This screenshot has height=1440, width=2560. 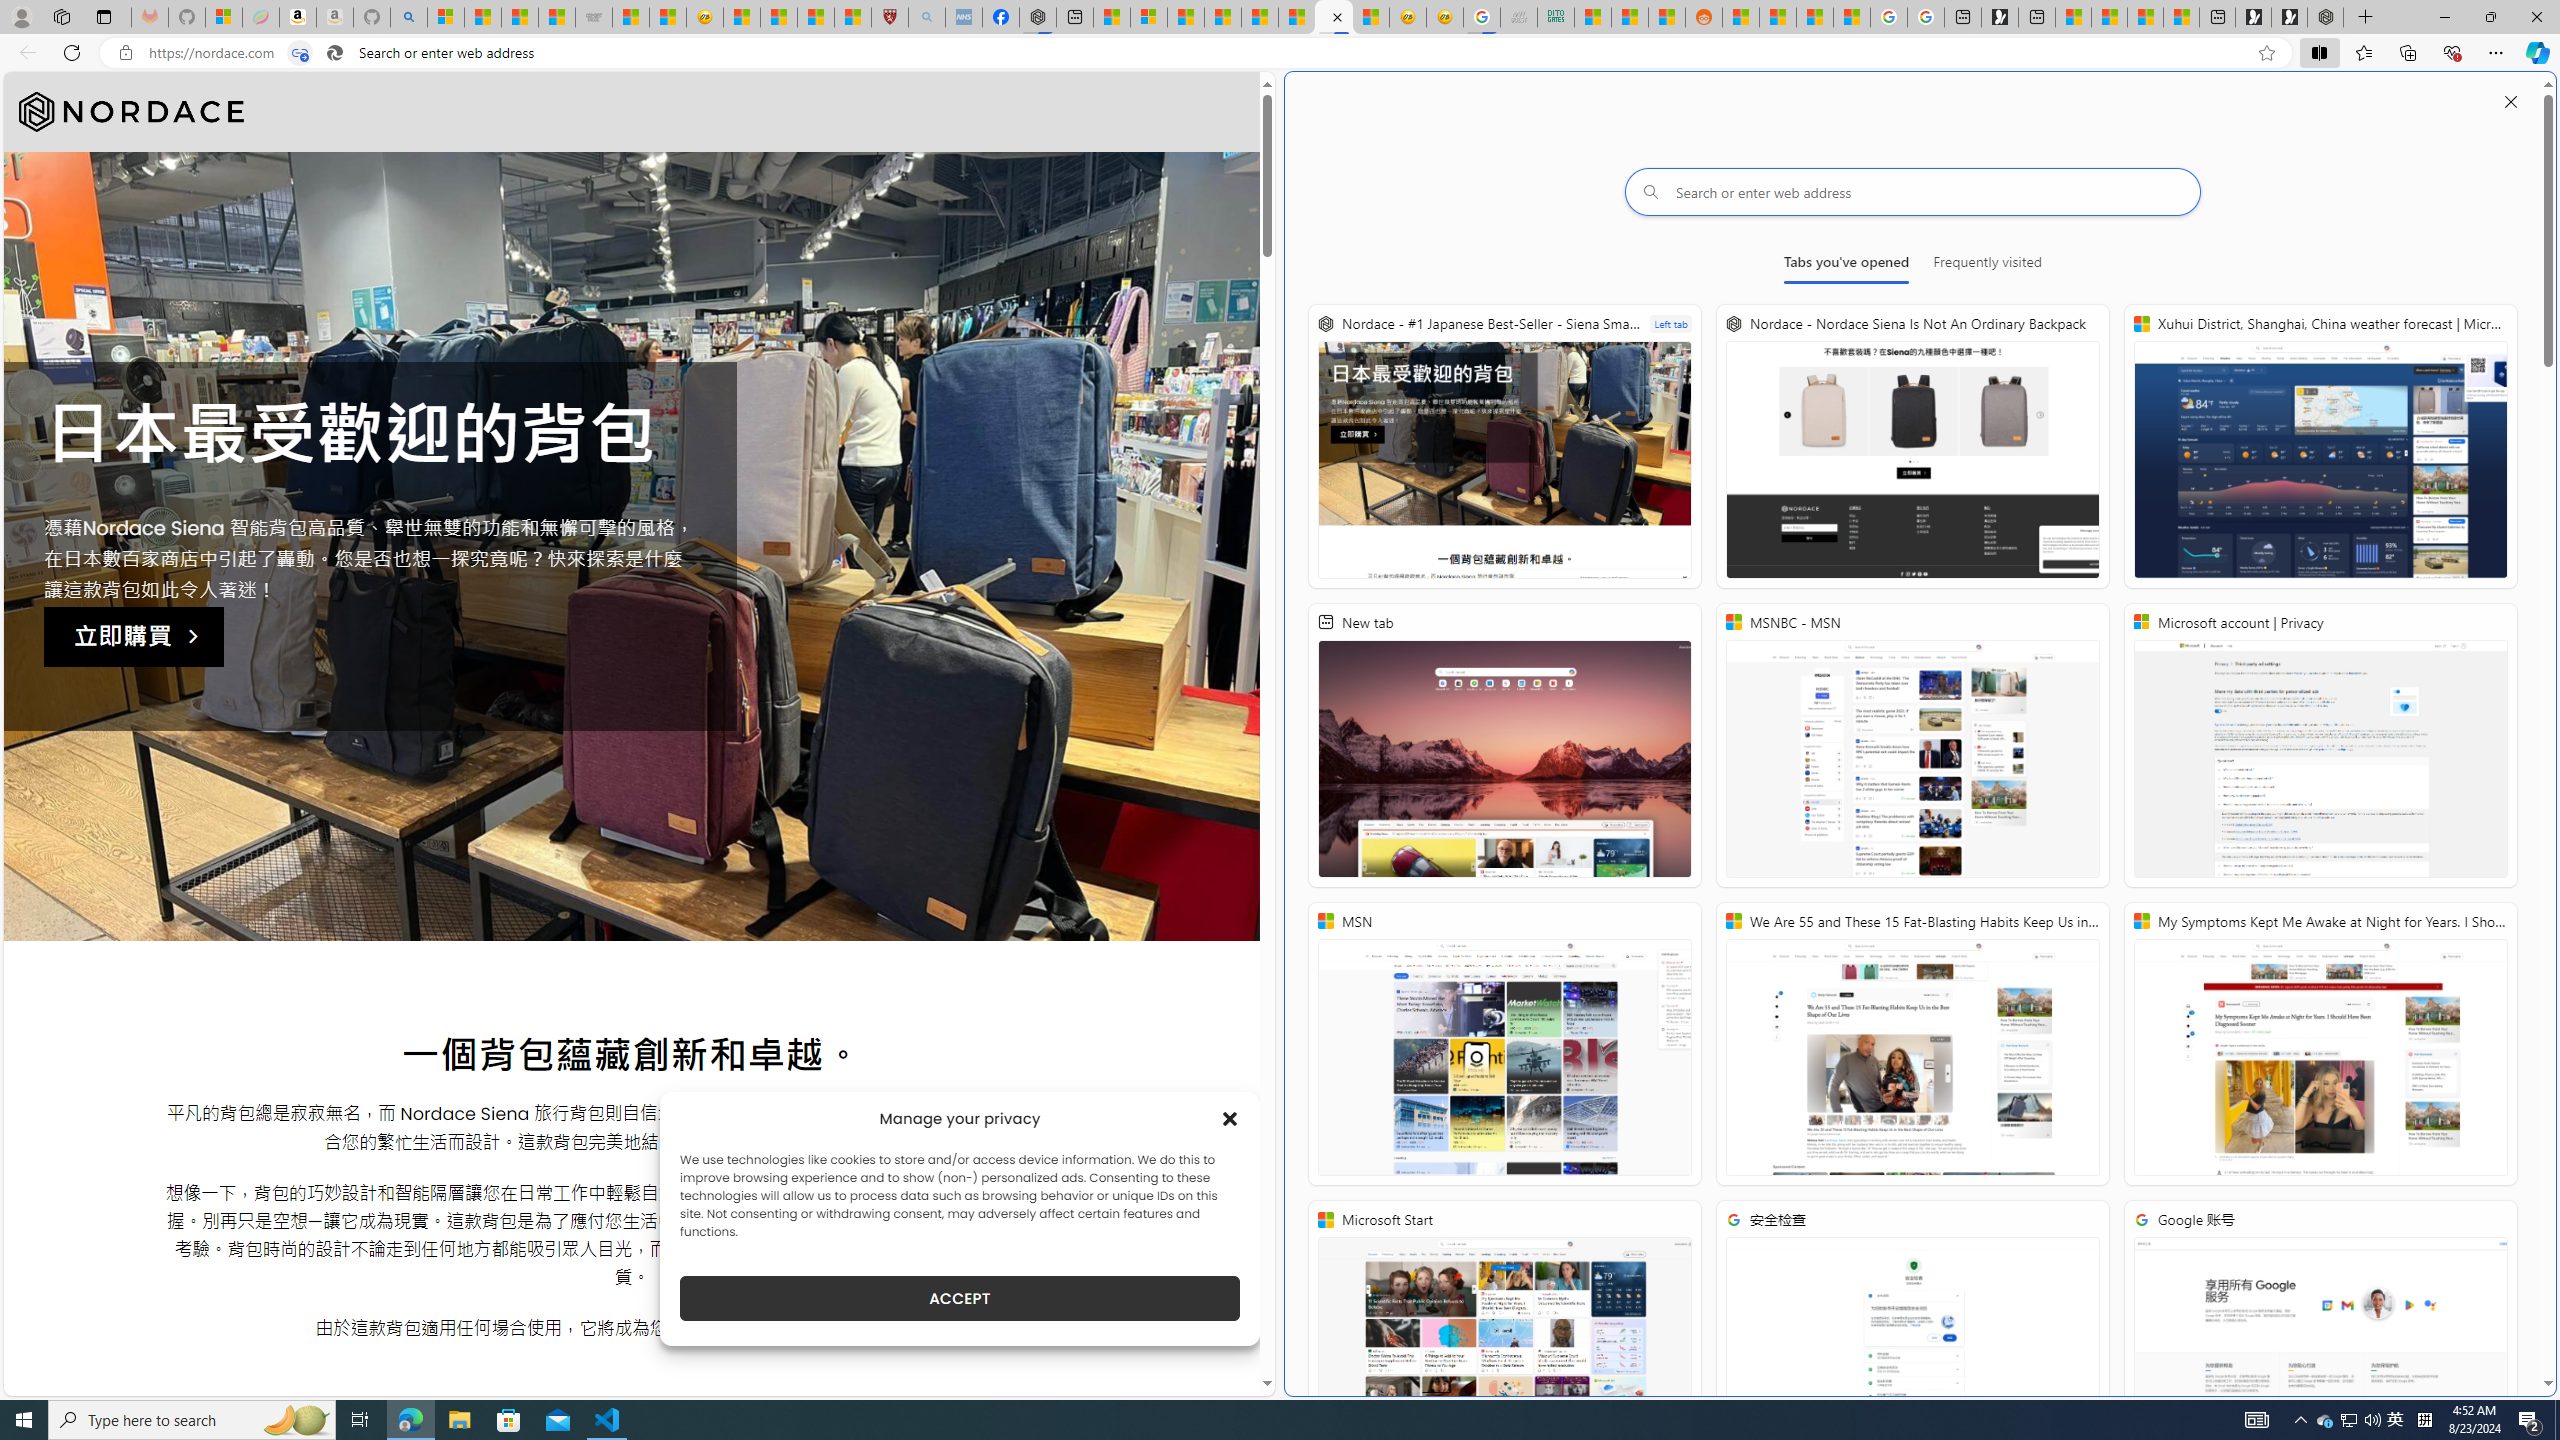 What do you see at coordinates (2180, 17) in the screenshot?
I see `These 3 Stocks Pay You More Than 5% to Own Them` at bounding box center [2180, 17].